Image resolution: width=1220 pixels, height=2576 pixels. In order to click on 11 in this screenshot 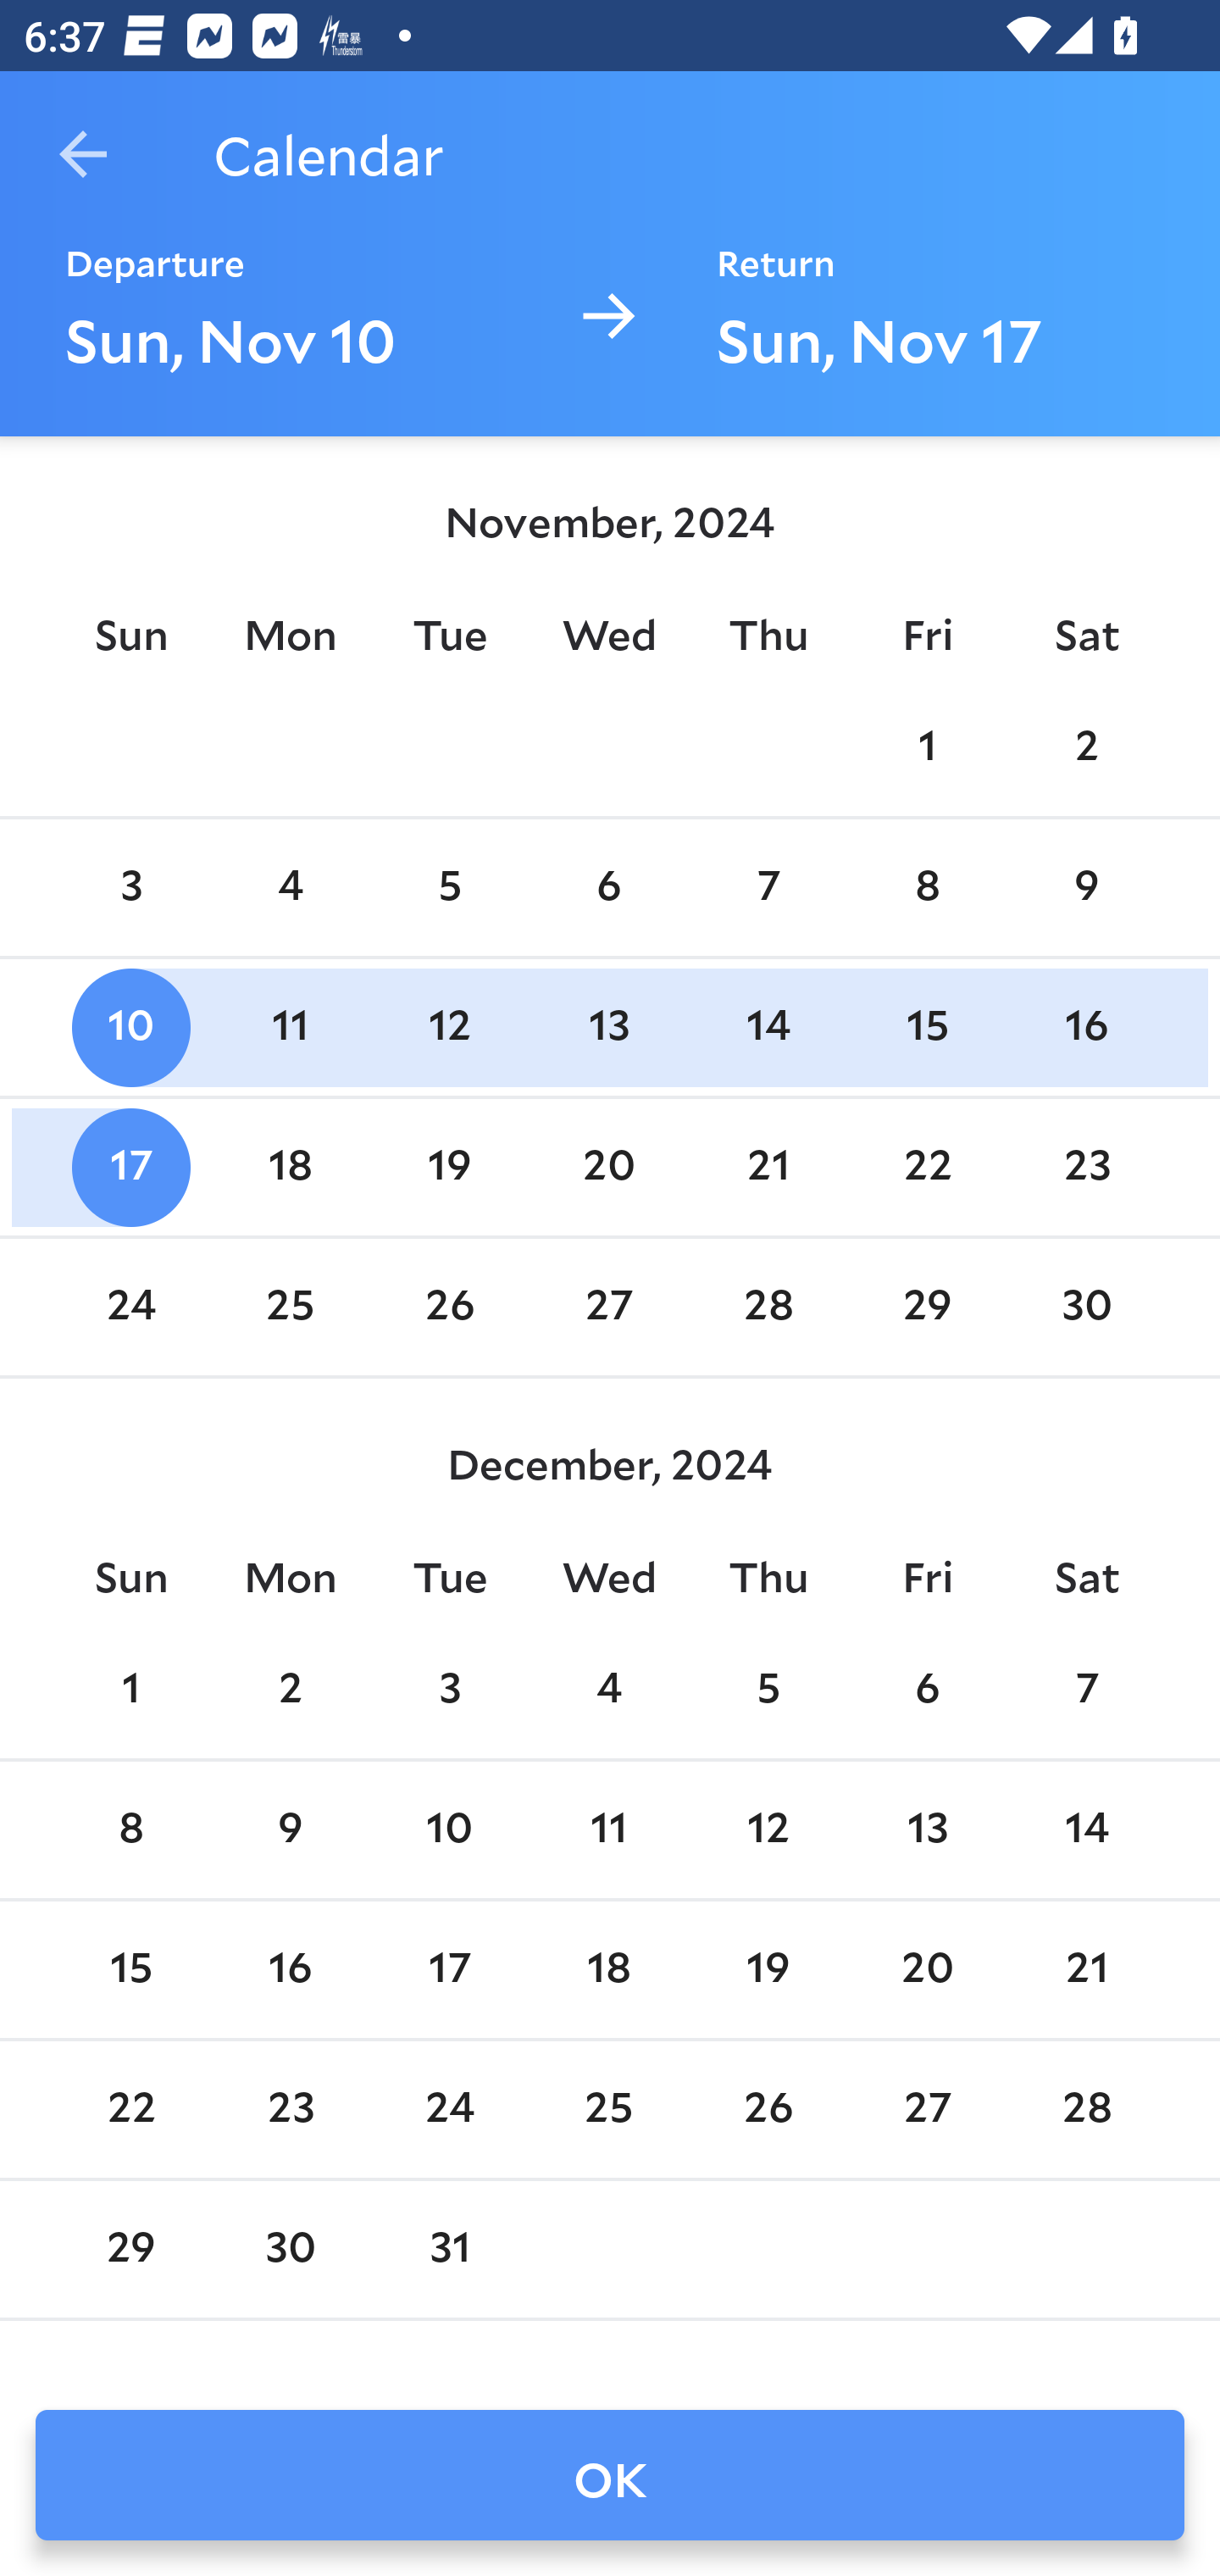, I will do `click(291, 1027)`.